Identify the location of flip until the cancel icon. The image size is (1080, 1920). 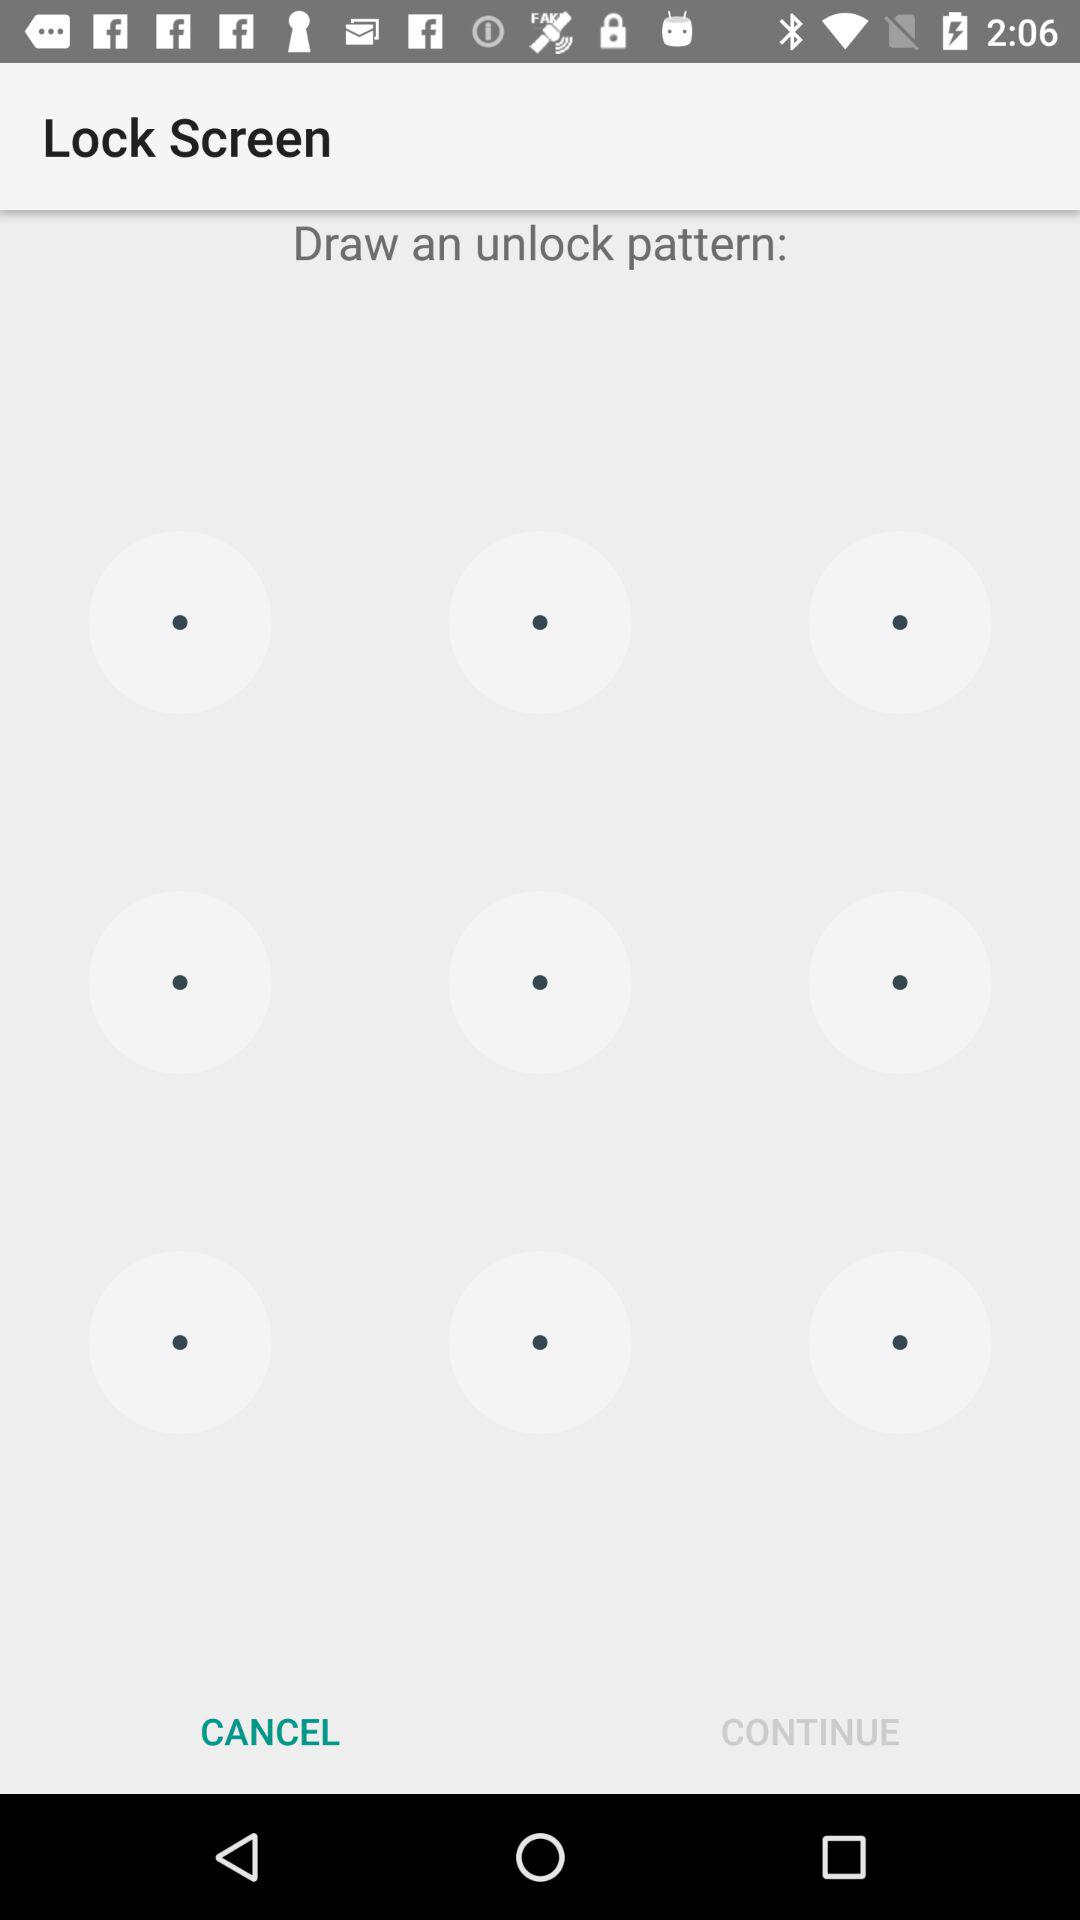
(270, 1730).